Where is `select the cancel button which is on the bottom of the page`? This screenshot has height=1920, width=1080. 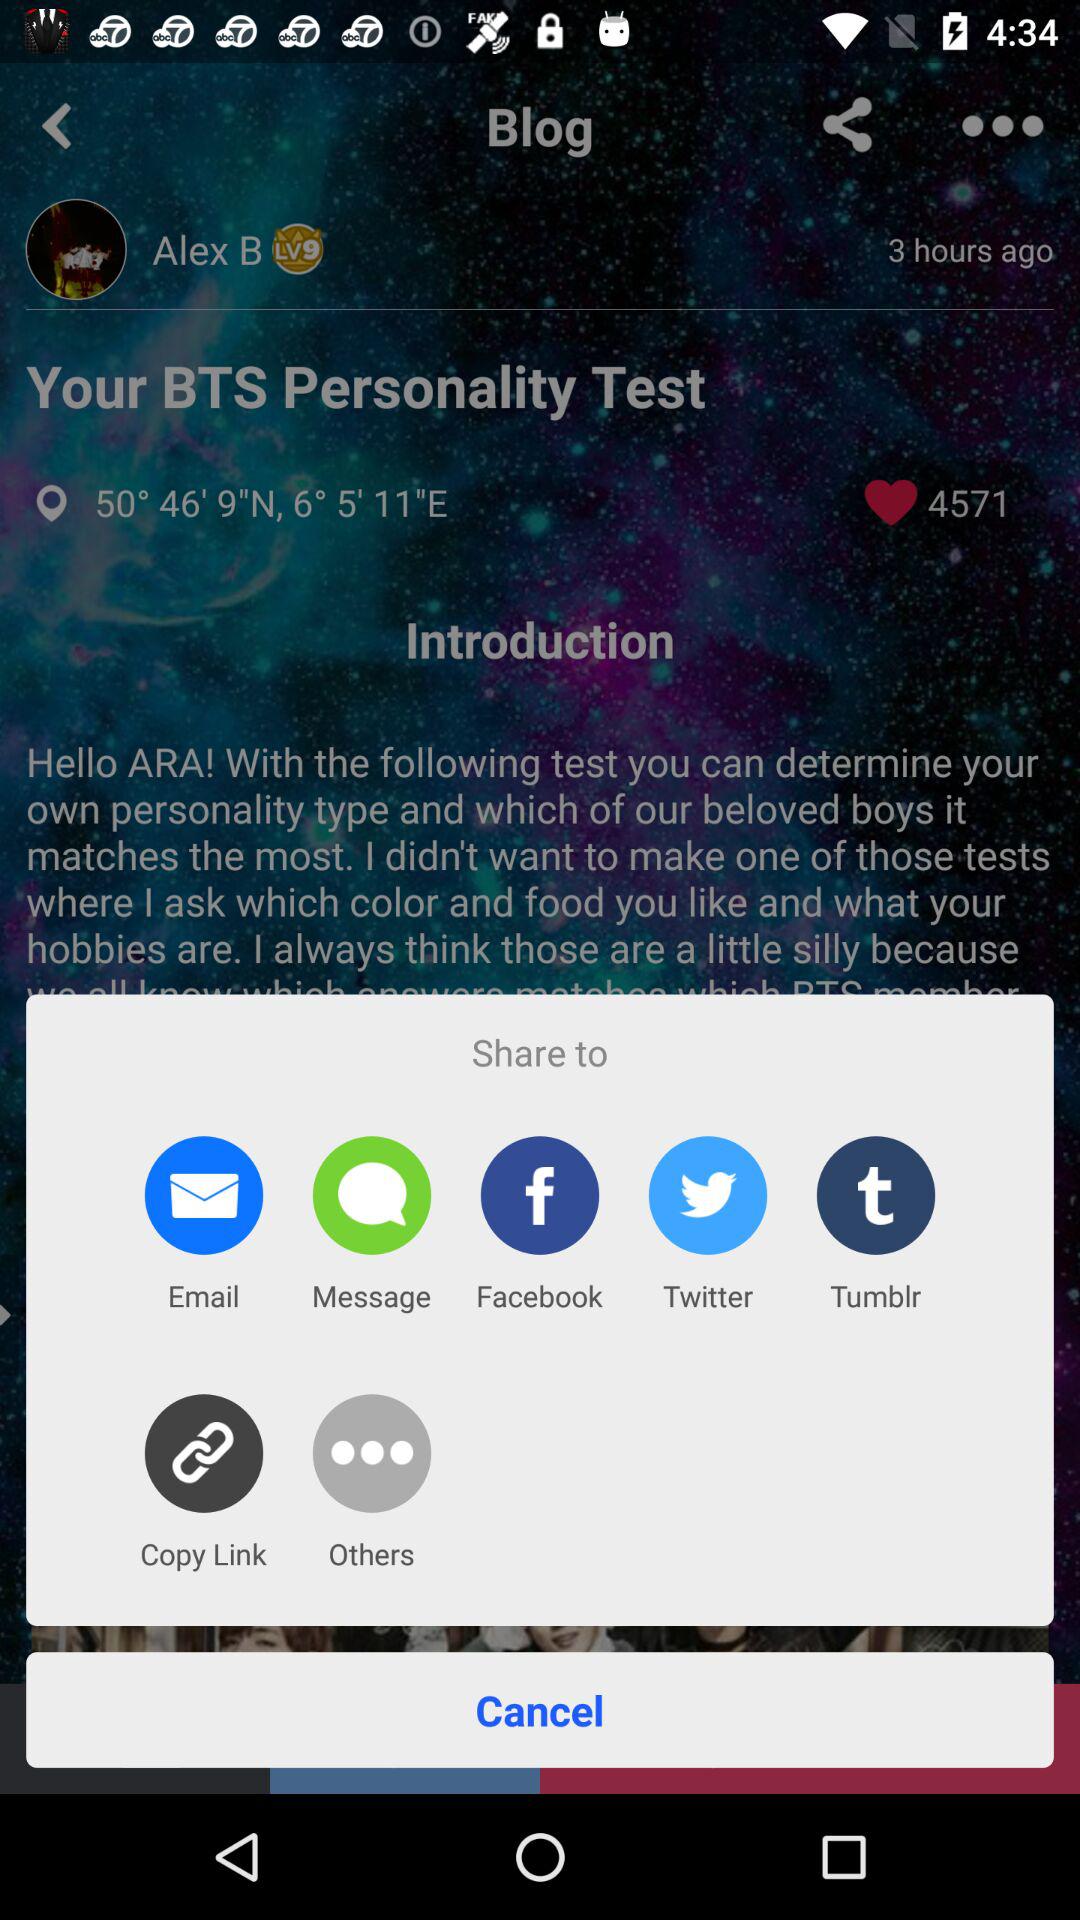
select the cancel button which is on the bottom of the page is located at coordinates (540, 1710).